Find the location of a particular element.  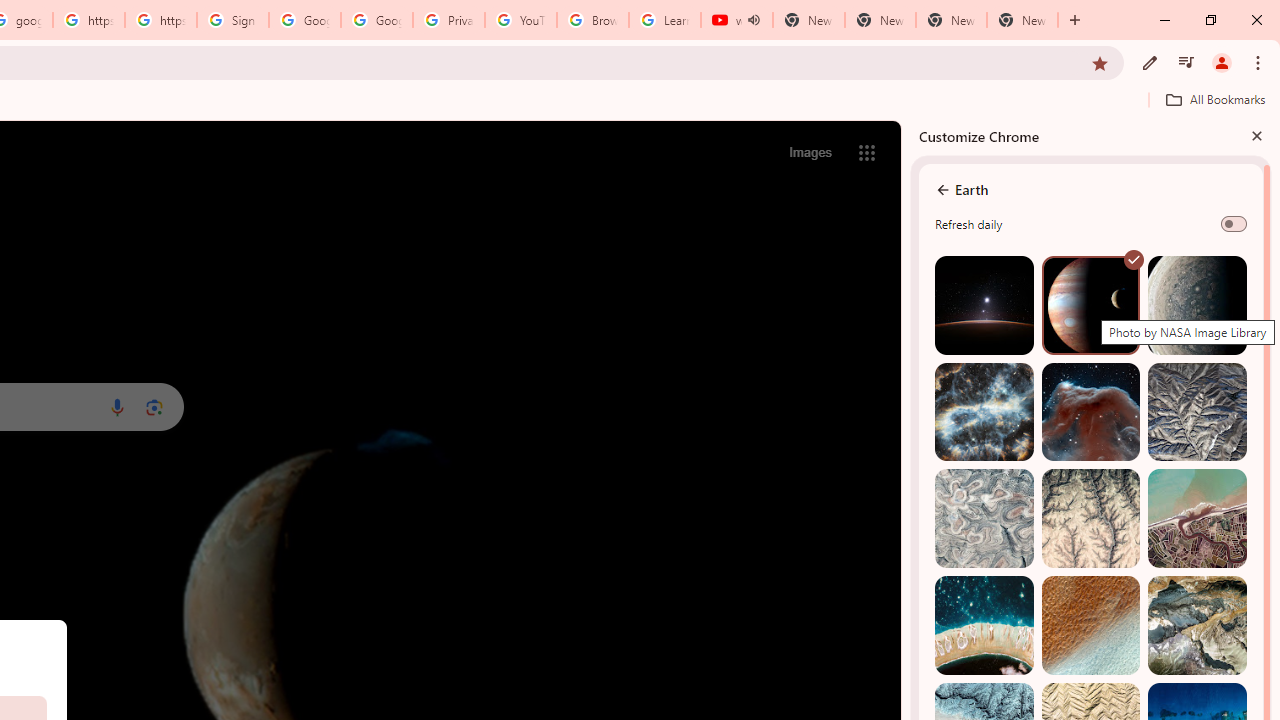

New Tab is located at coordinates (1022, 20).